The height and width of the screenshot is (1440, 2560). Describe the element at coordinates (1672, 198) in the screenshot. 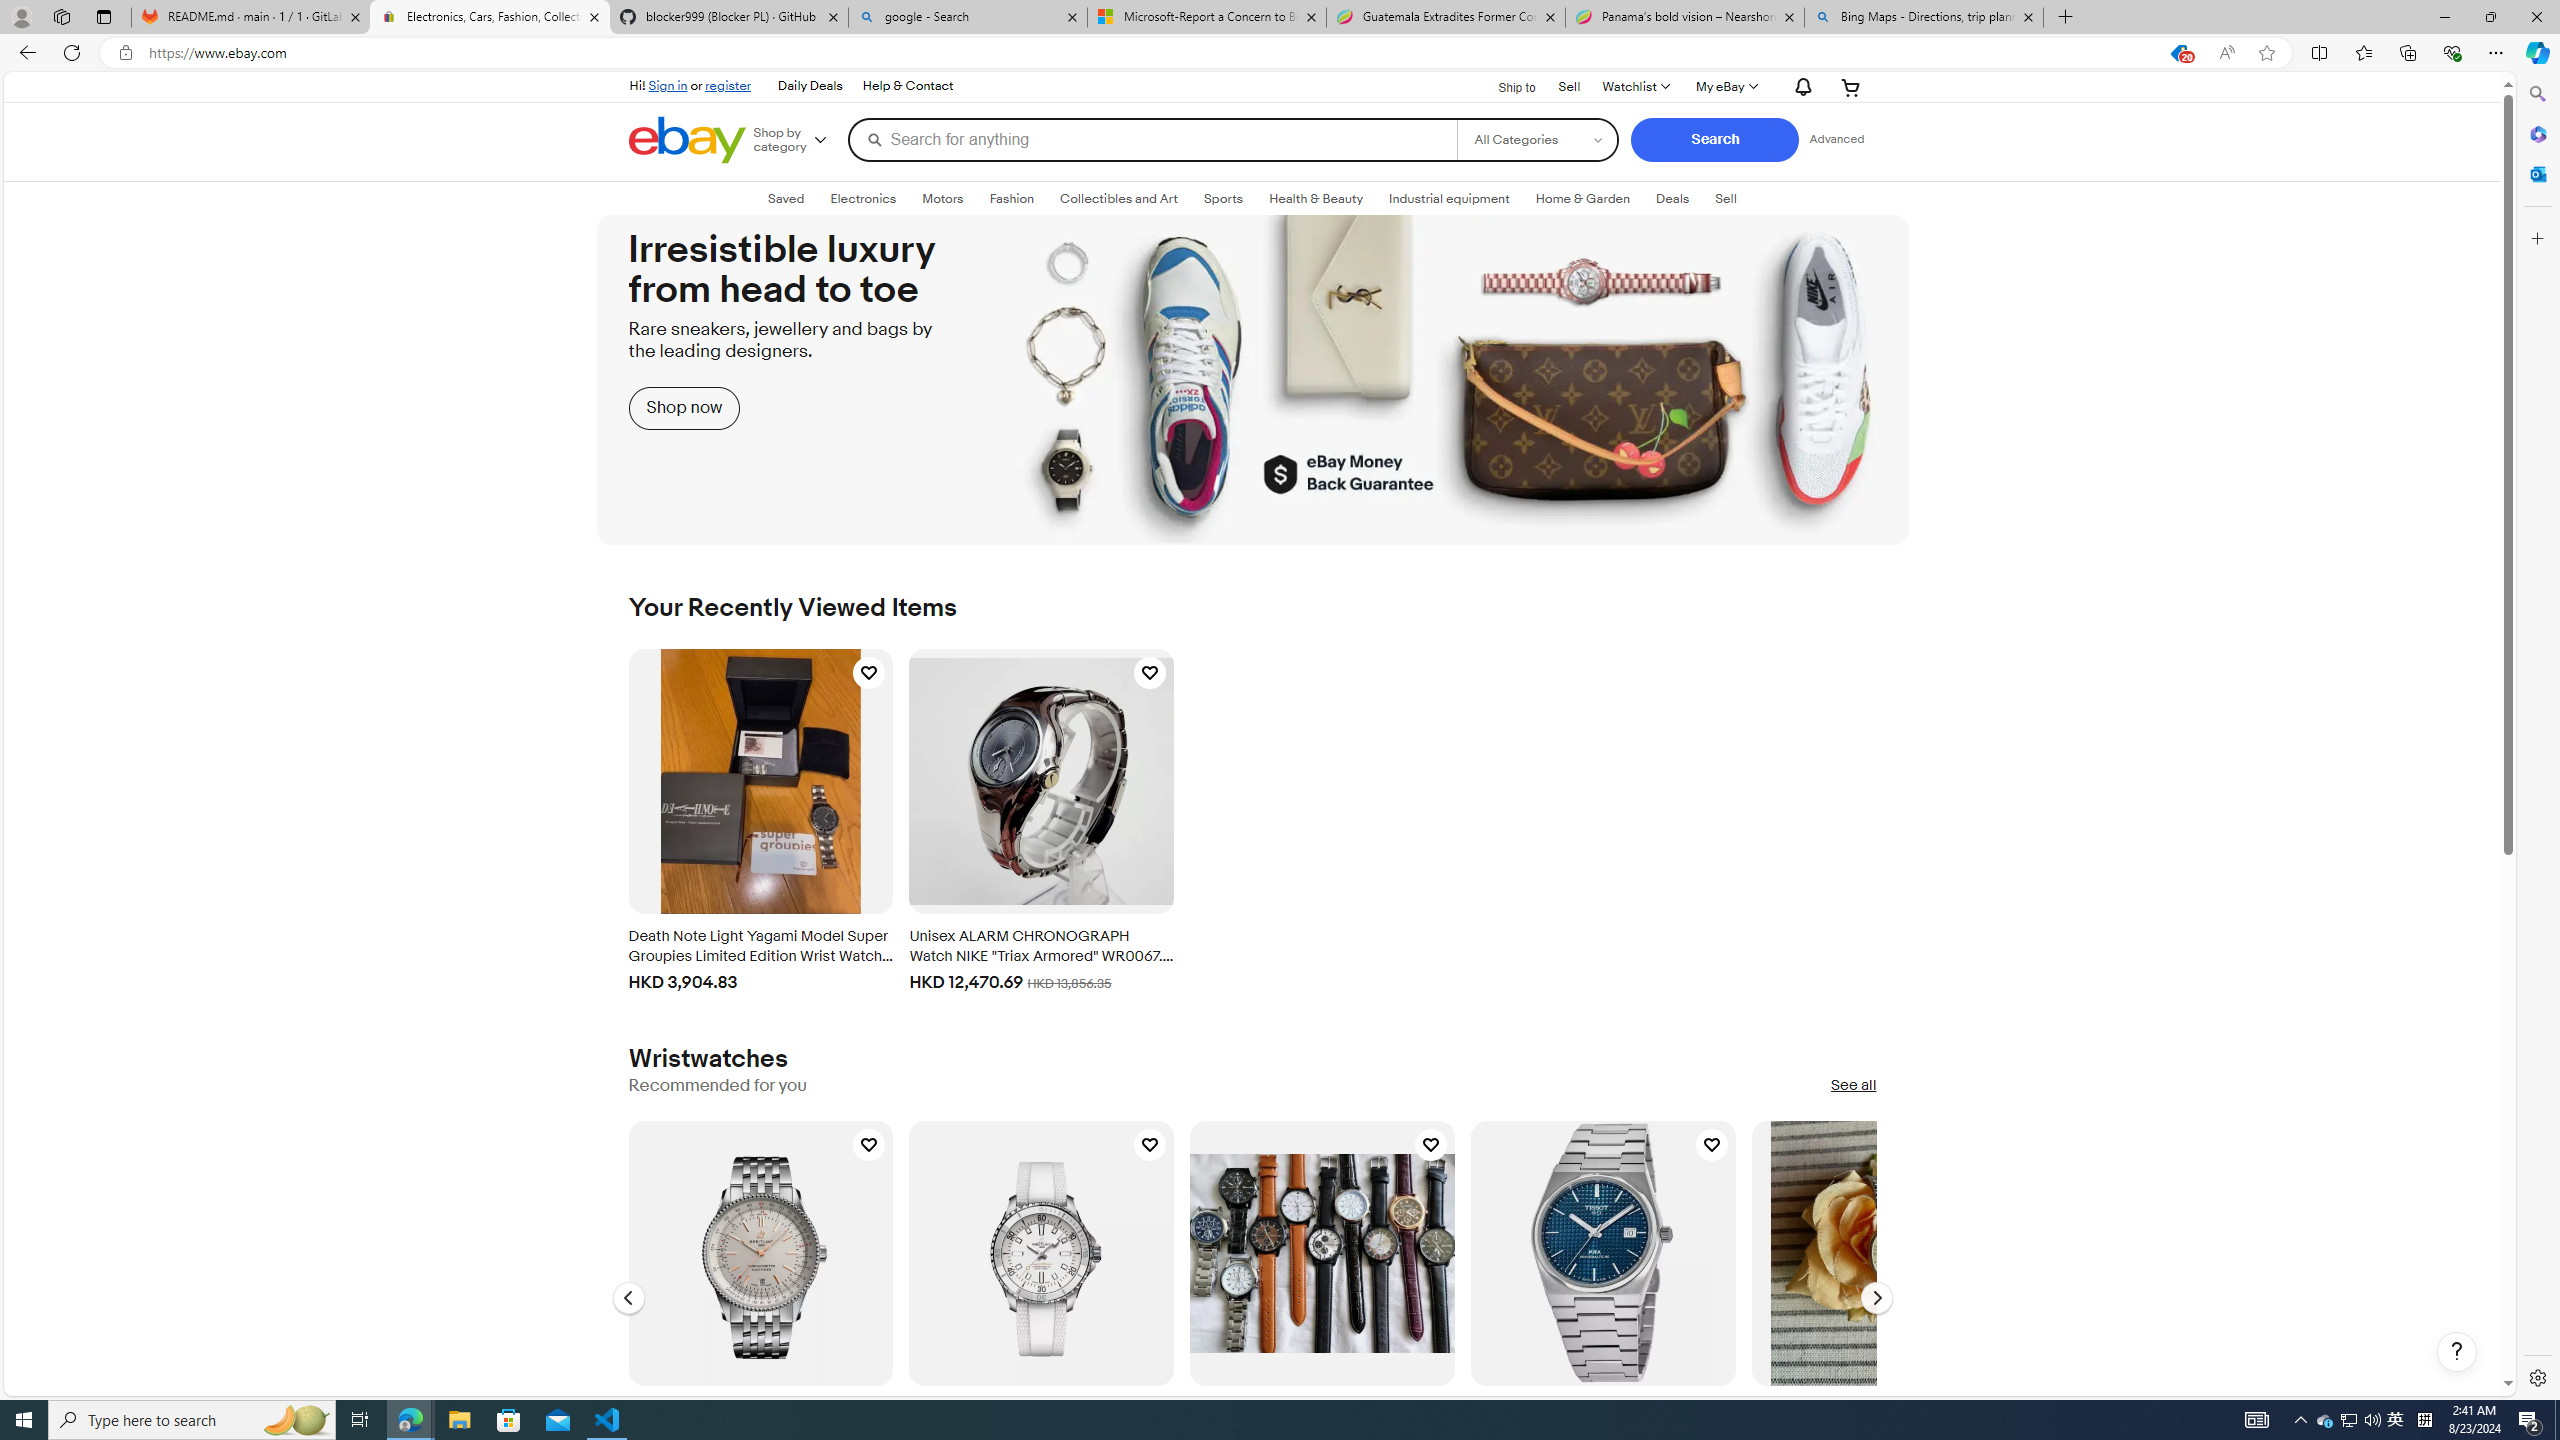

I see `Deals` at that location.